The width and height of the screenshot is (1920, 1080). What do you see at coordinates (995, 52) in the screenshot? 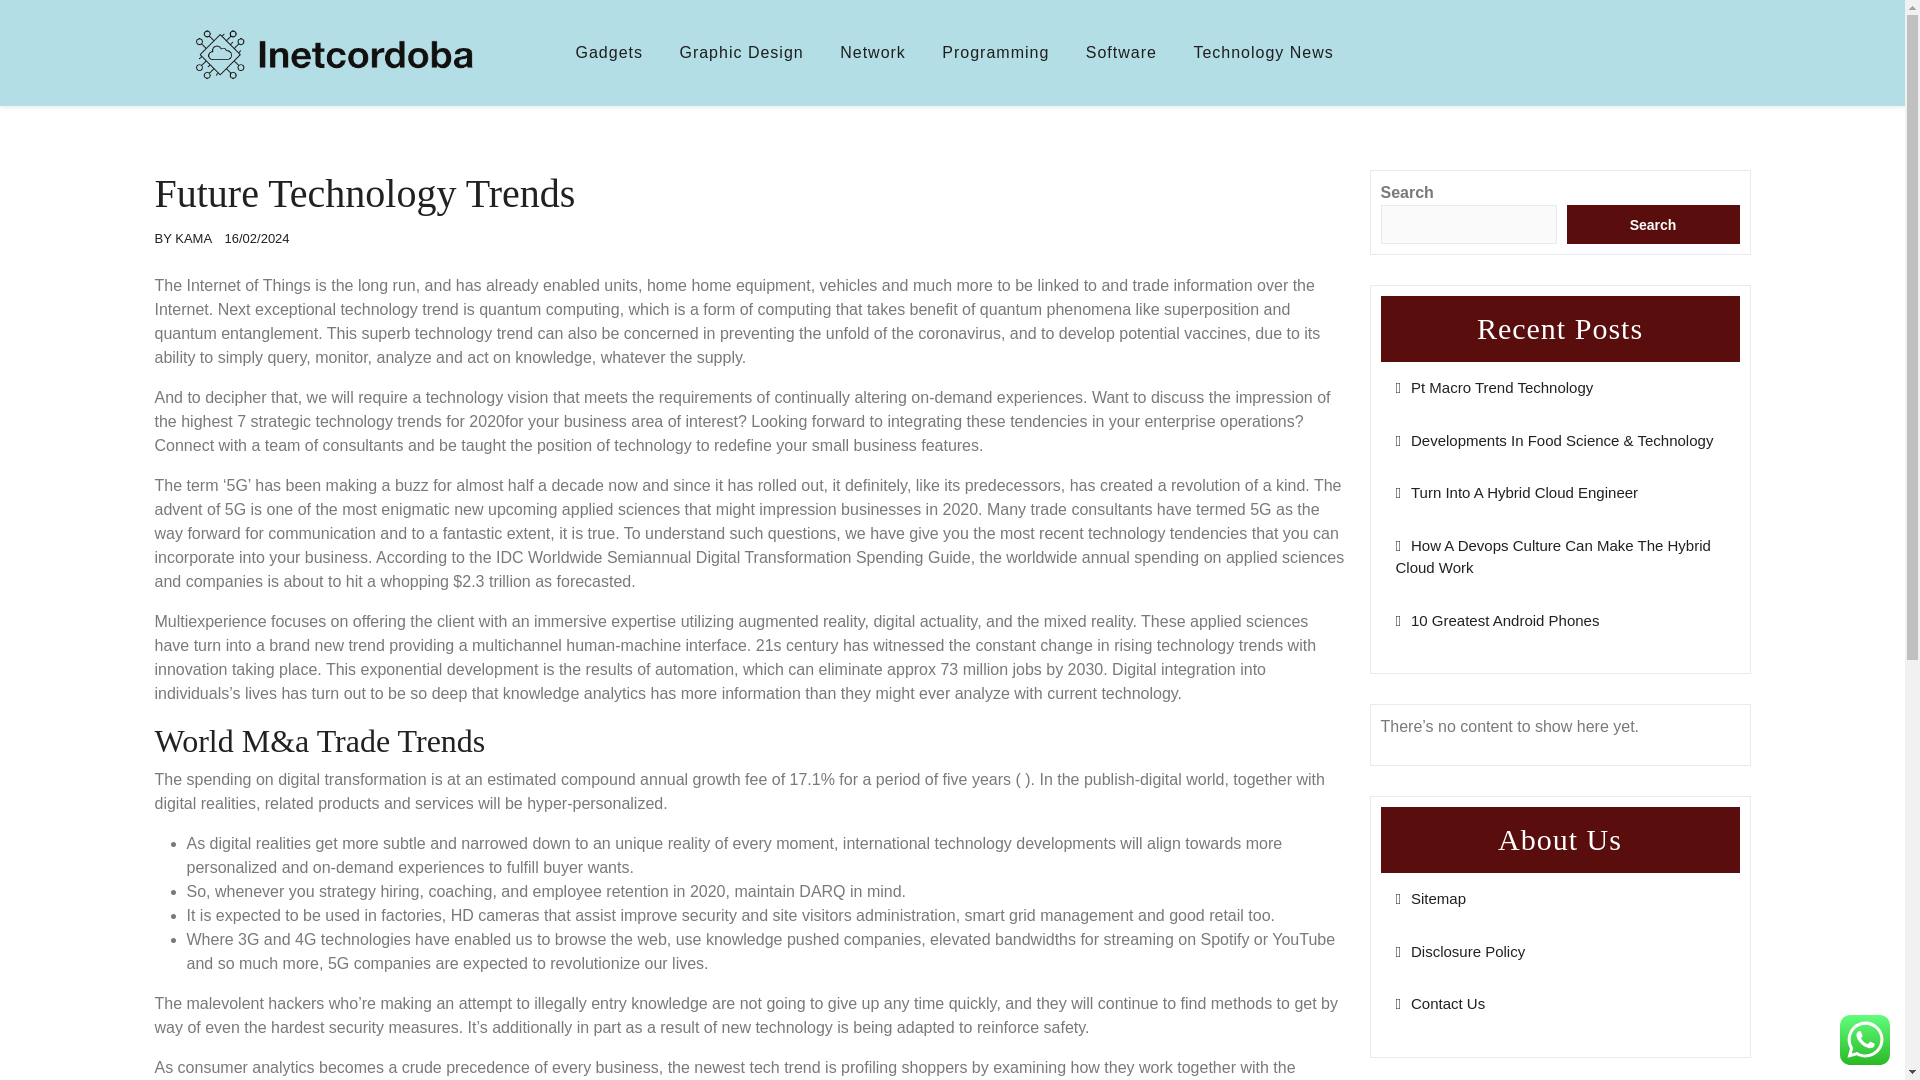
I see `Programming` at bounding box center [995, 52].